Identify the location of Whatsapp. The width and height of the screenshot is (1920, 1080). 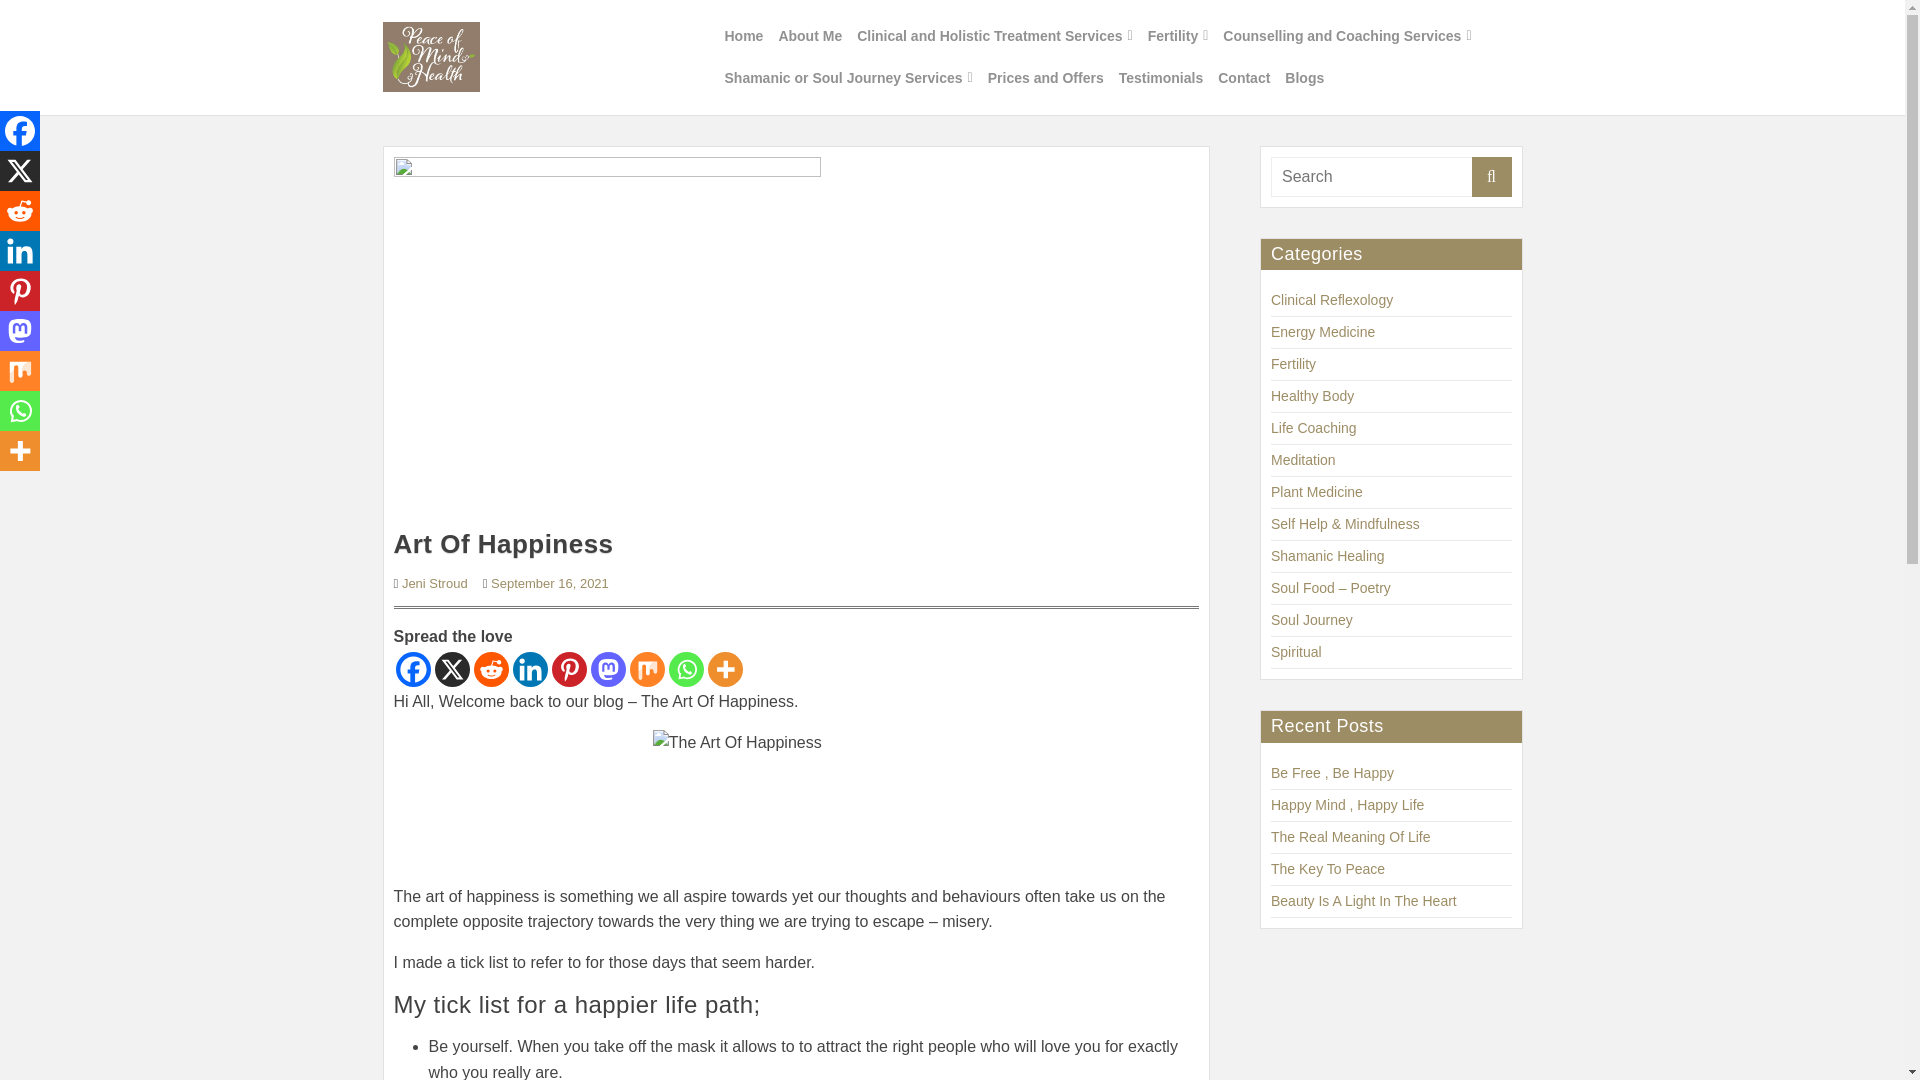
(685, 669).